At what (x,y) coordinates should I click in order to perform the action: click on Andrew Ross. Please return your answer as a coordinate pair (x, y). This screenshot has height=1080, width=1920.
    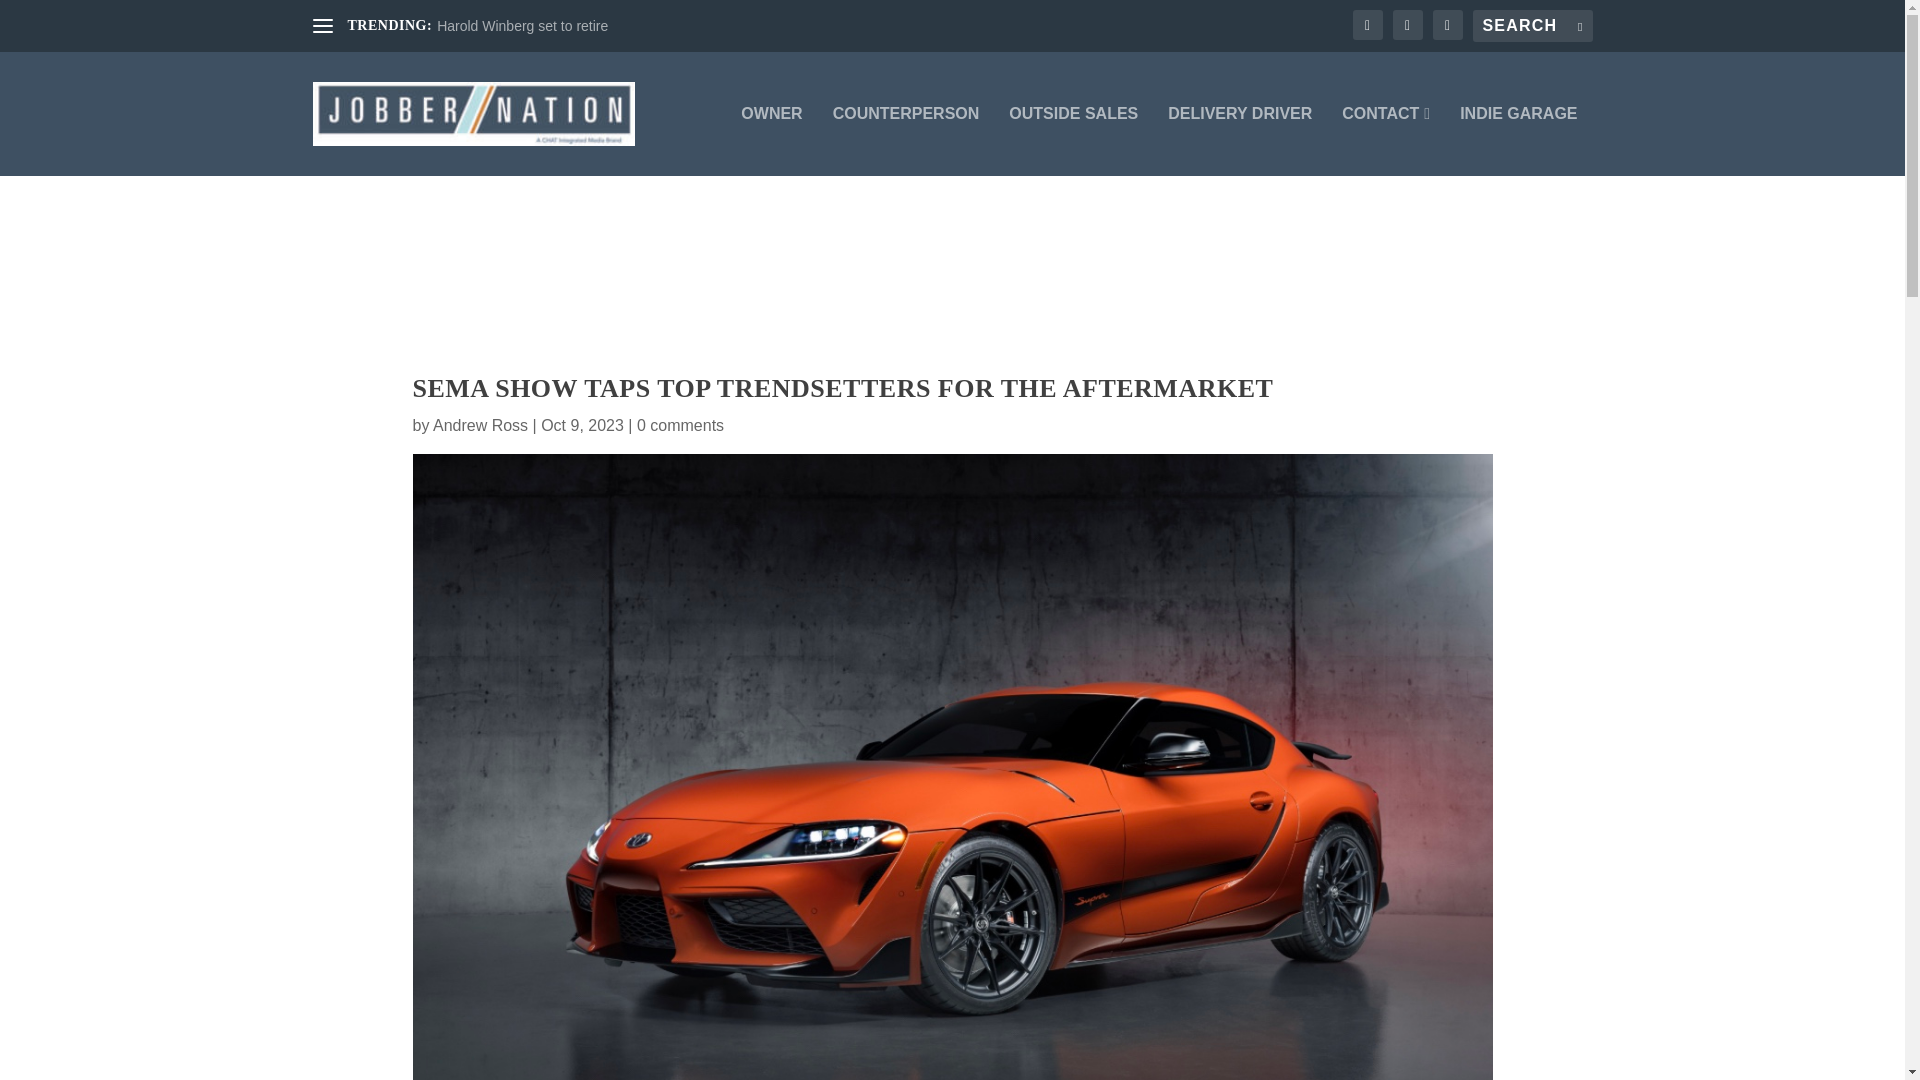
    Looking at the image, I should click on (480, 425).